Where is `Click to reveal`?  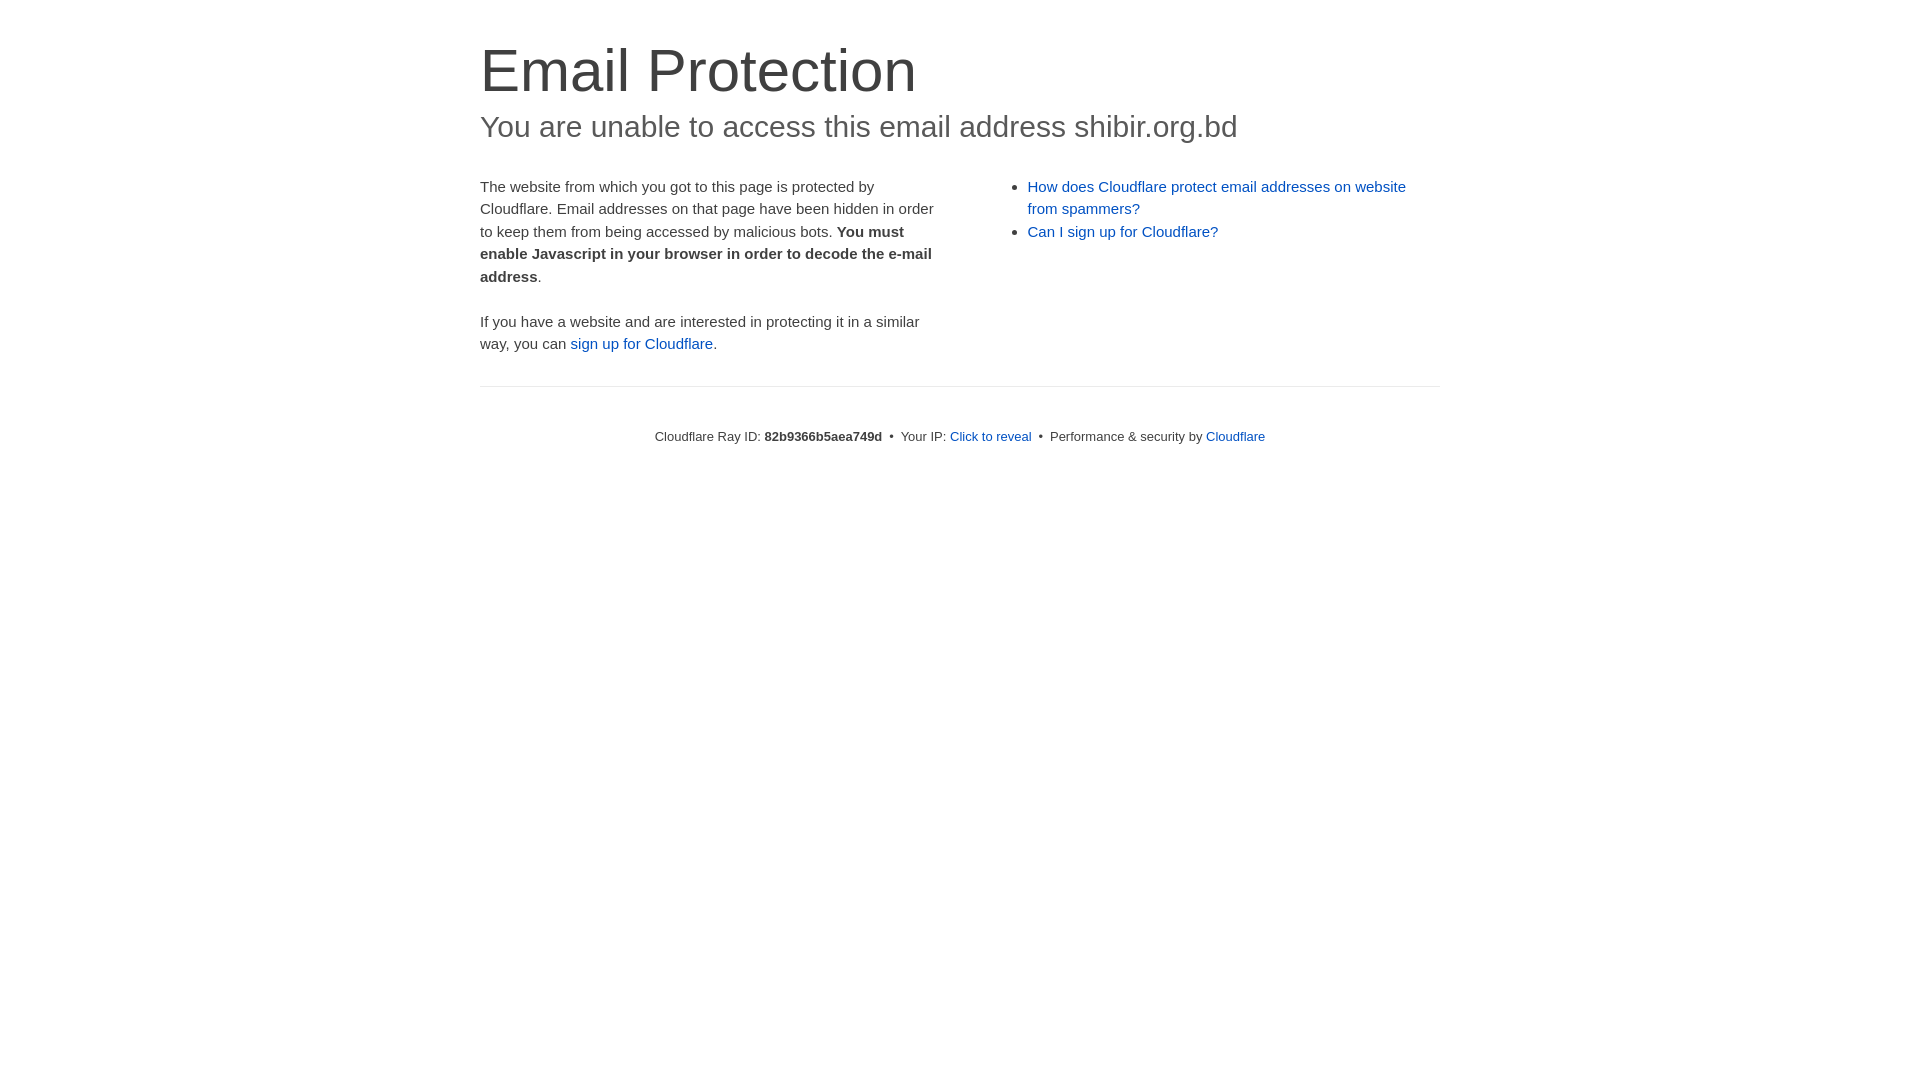 Click to reveal is located at coordinates (991, 436).